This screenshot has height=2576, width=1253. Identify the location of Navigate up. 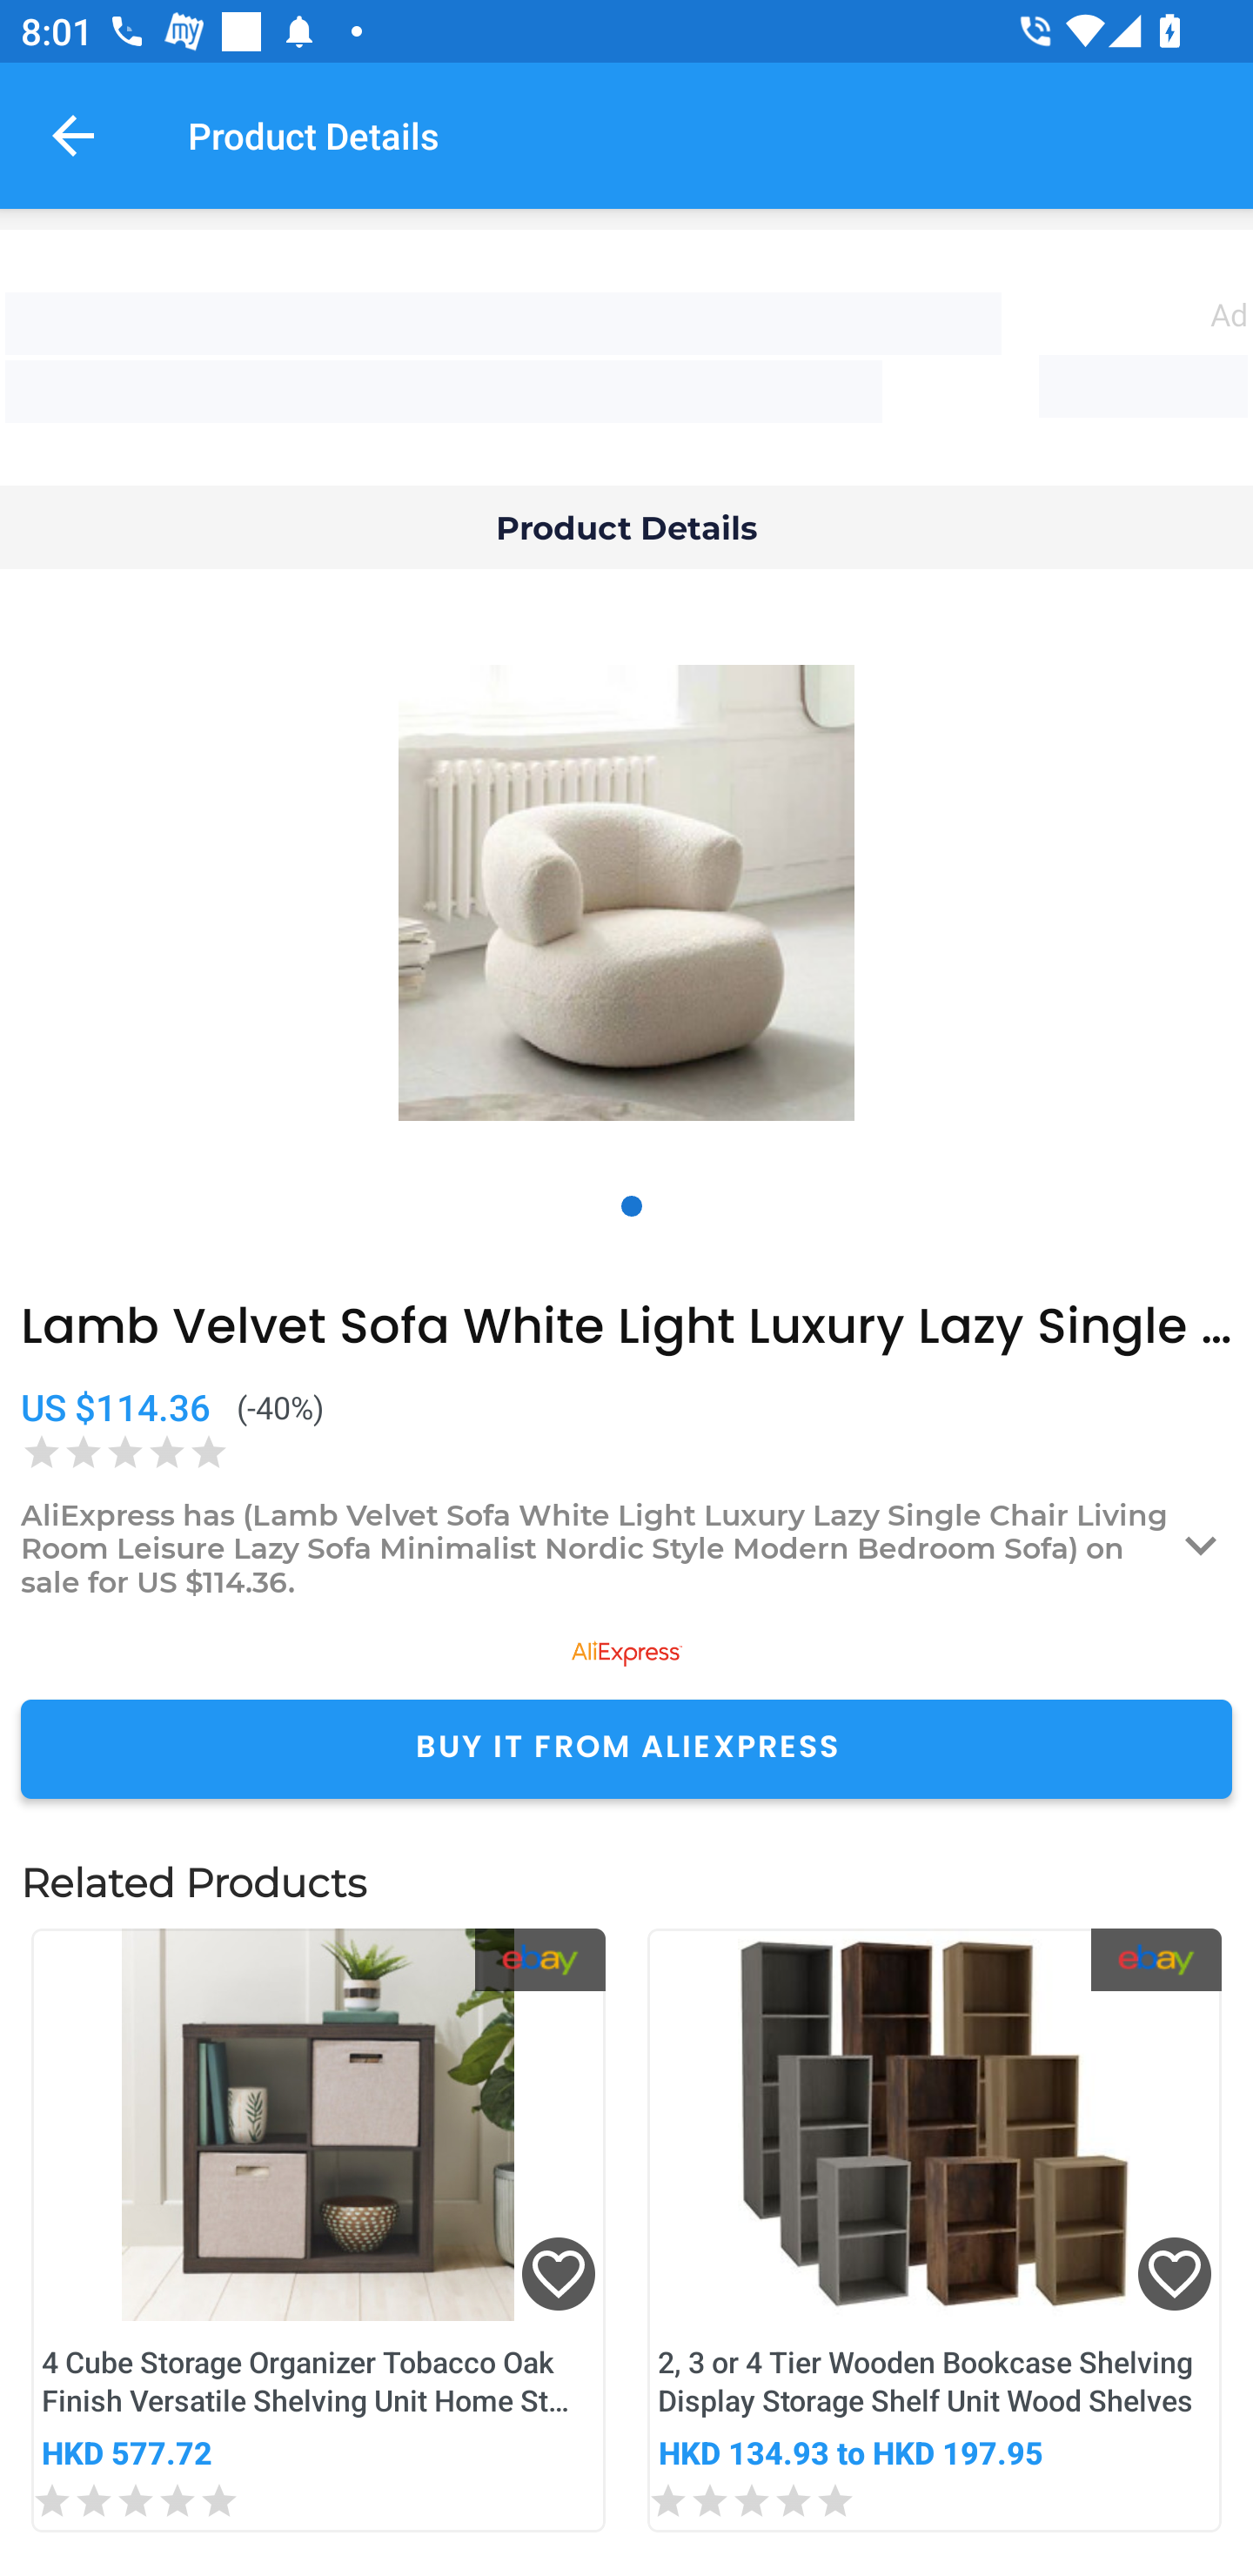
(73, 135).